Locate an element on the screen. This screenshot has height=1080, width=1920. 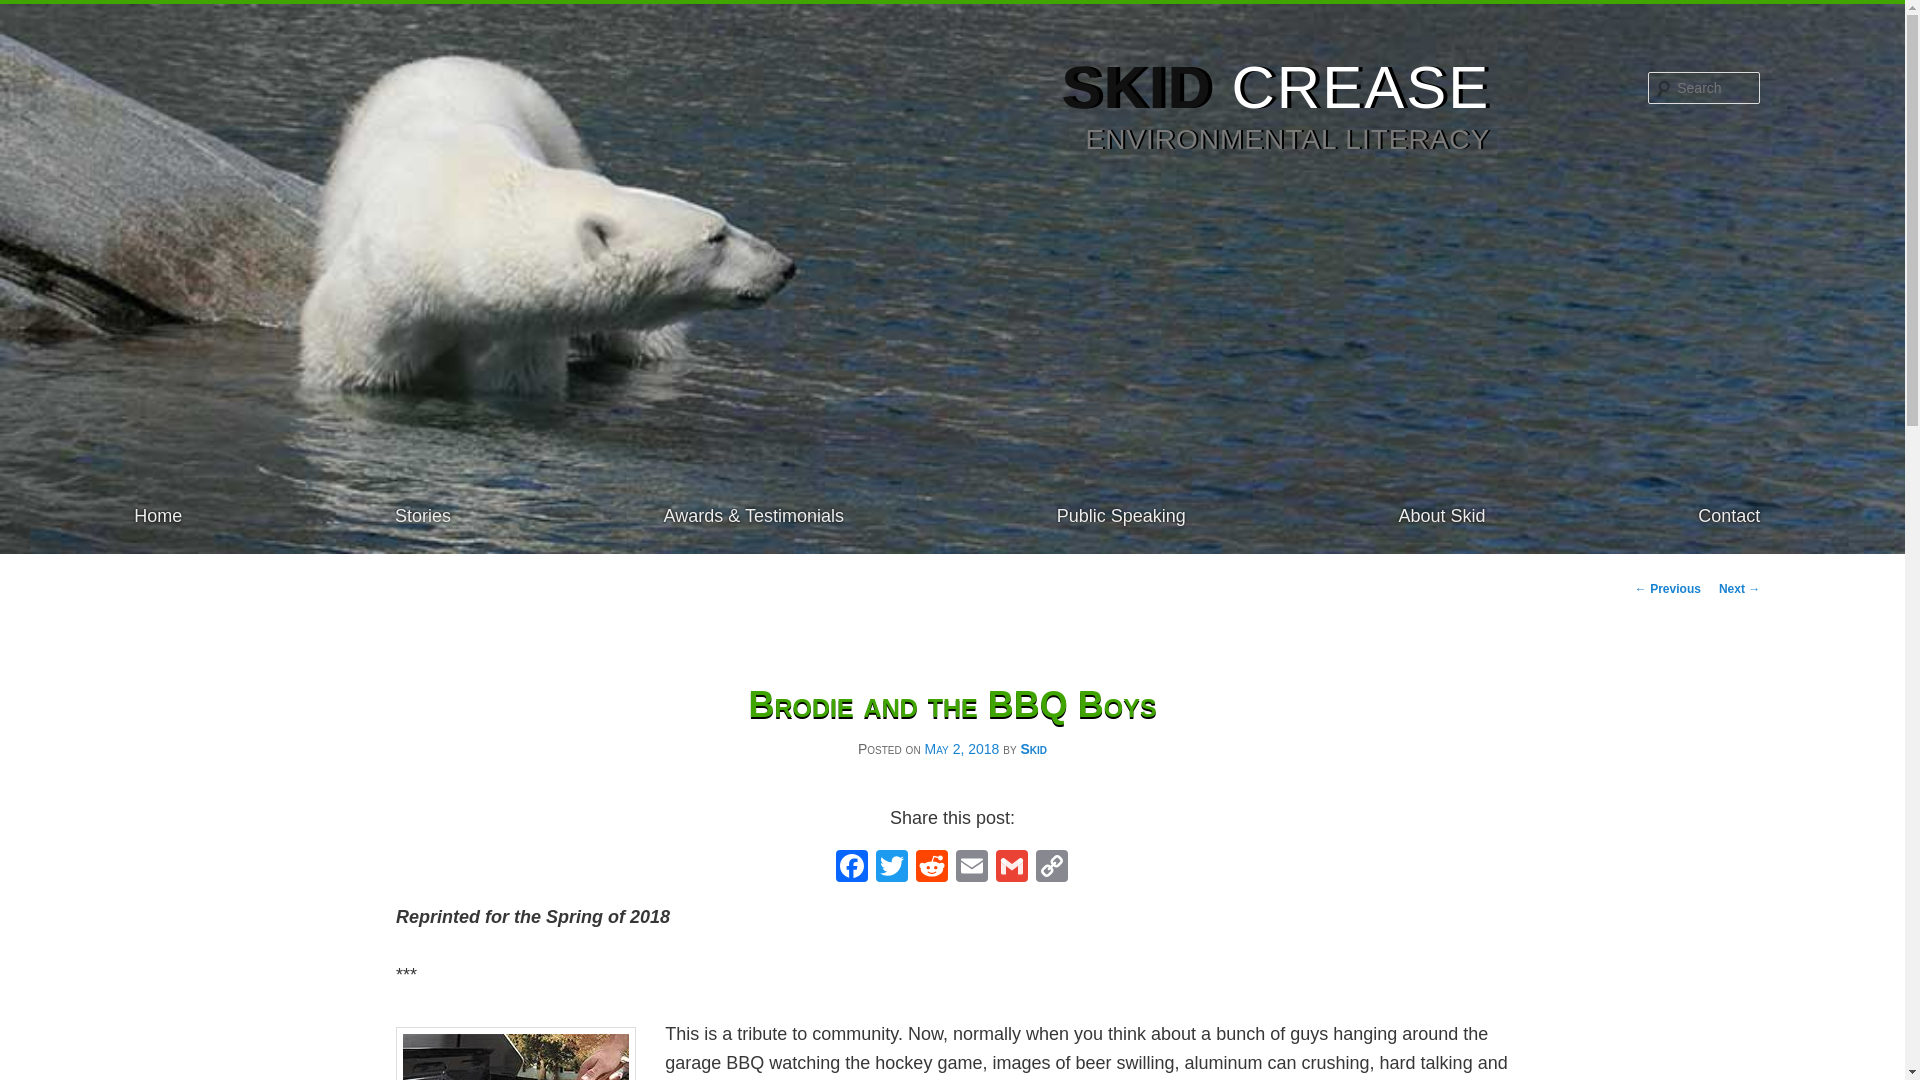
Stories is located at coordinates (423, 515).